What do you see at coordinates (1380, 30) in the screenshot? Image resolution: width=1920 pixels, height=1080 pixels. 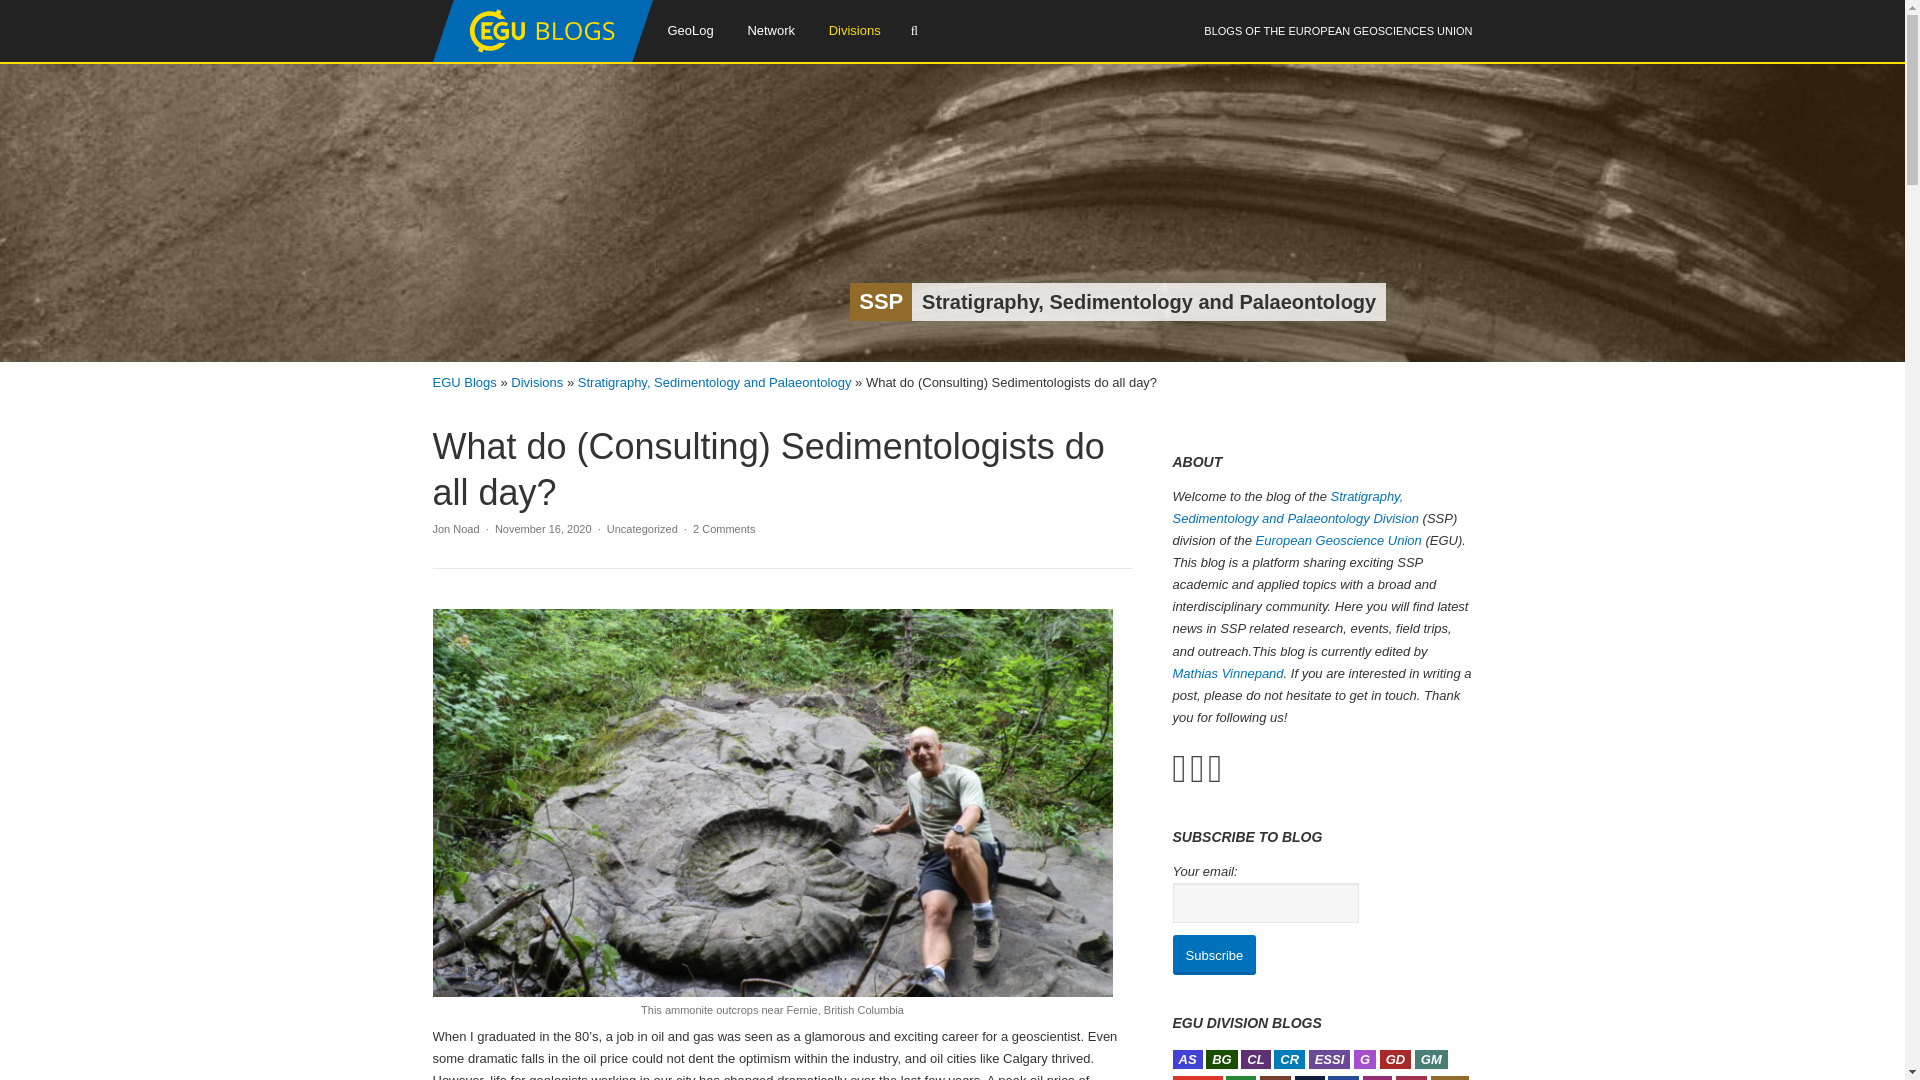 I see `EUROPEAN GEOSCIENCES UNION` at bounding box center [1380, 30].